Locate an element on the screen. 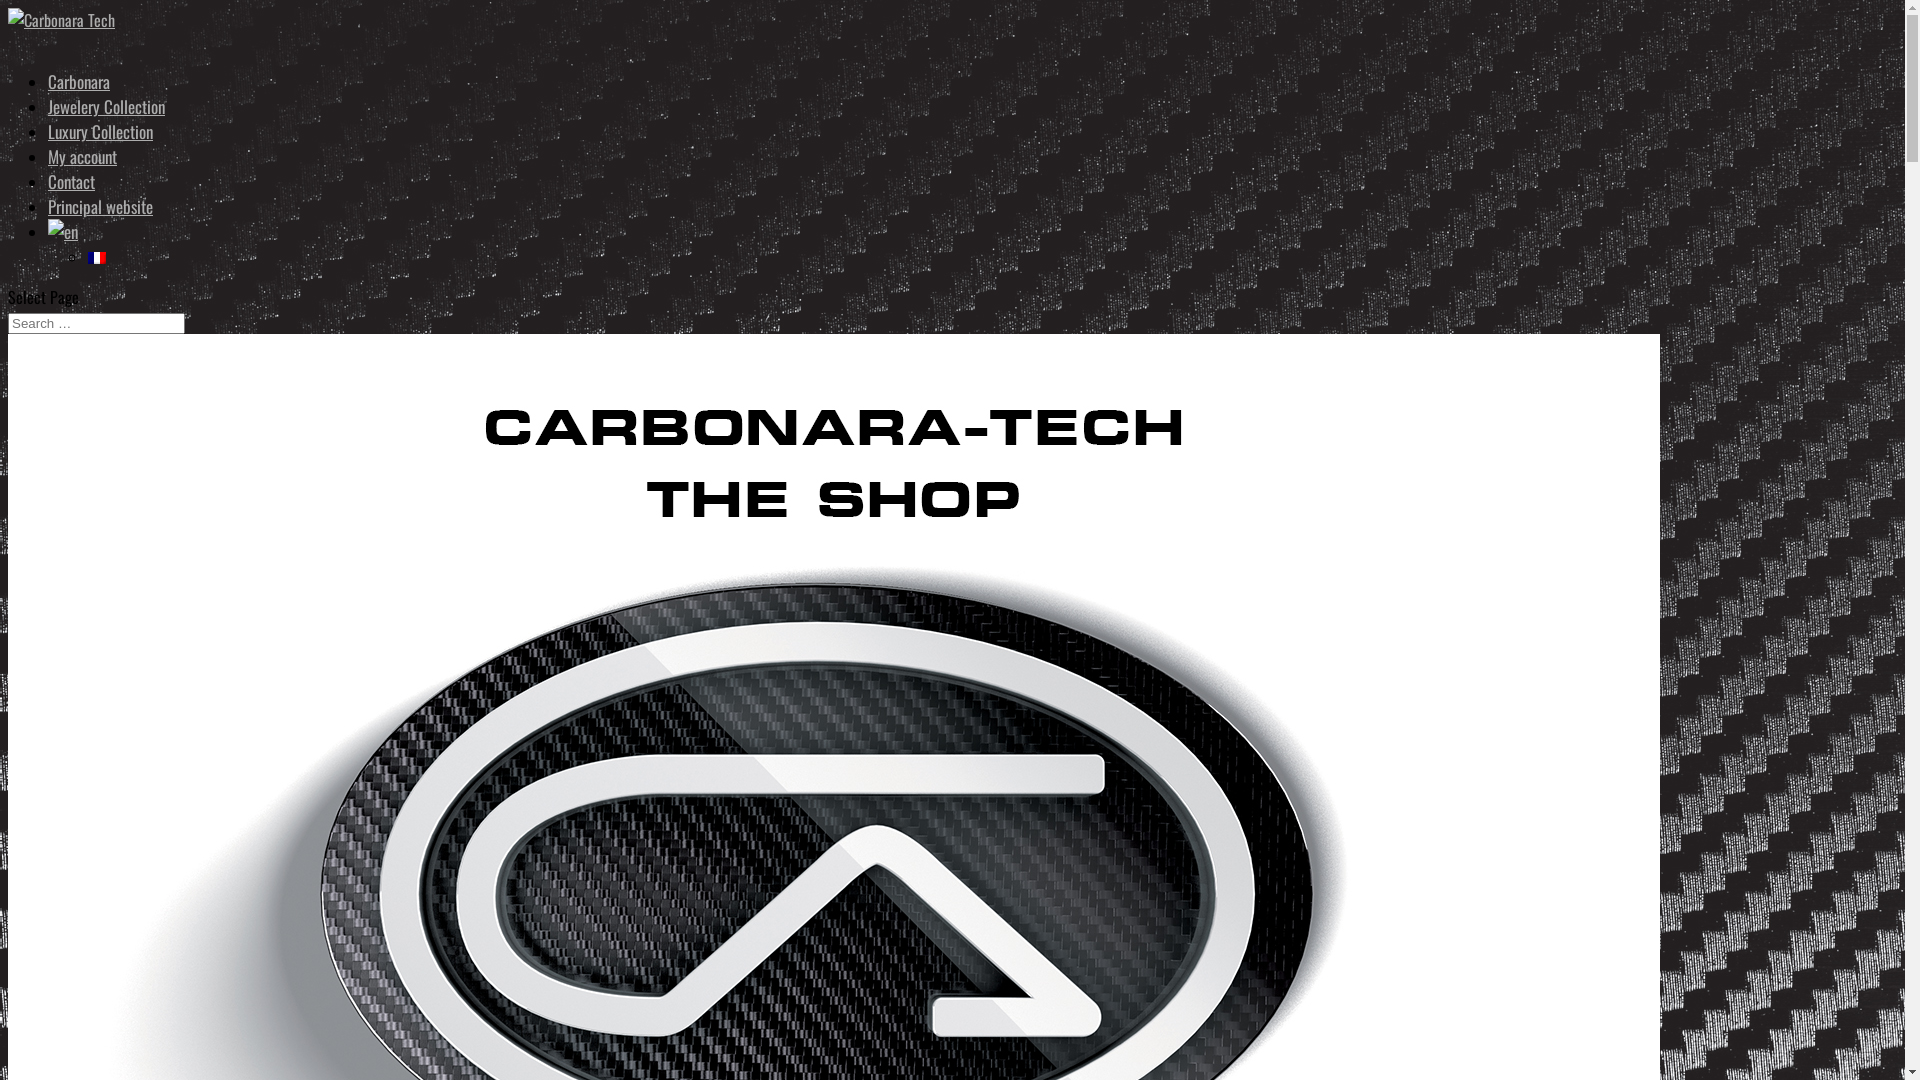 The height and width of the screenshot is (1080, 1920). Search for: is located at coordinates (96, 324).